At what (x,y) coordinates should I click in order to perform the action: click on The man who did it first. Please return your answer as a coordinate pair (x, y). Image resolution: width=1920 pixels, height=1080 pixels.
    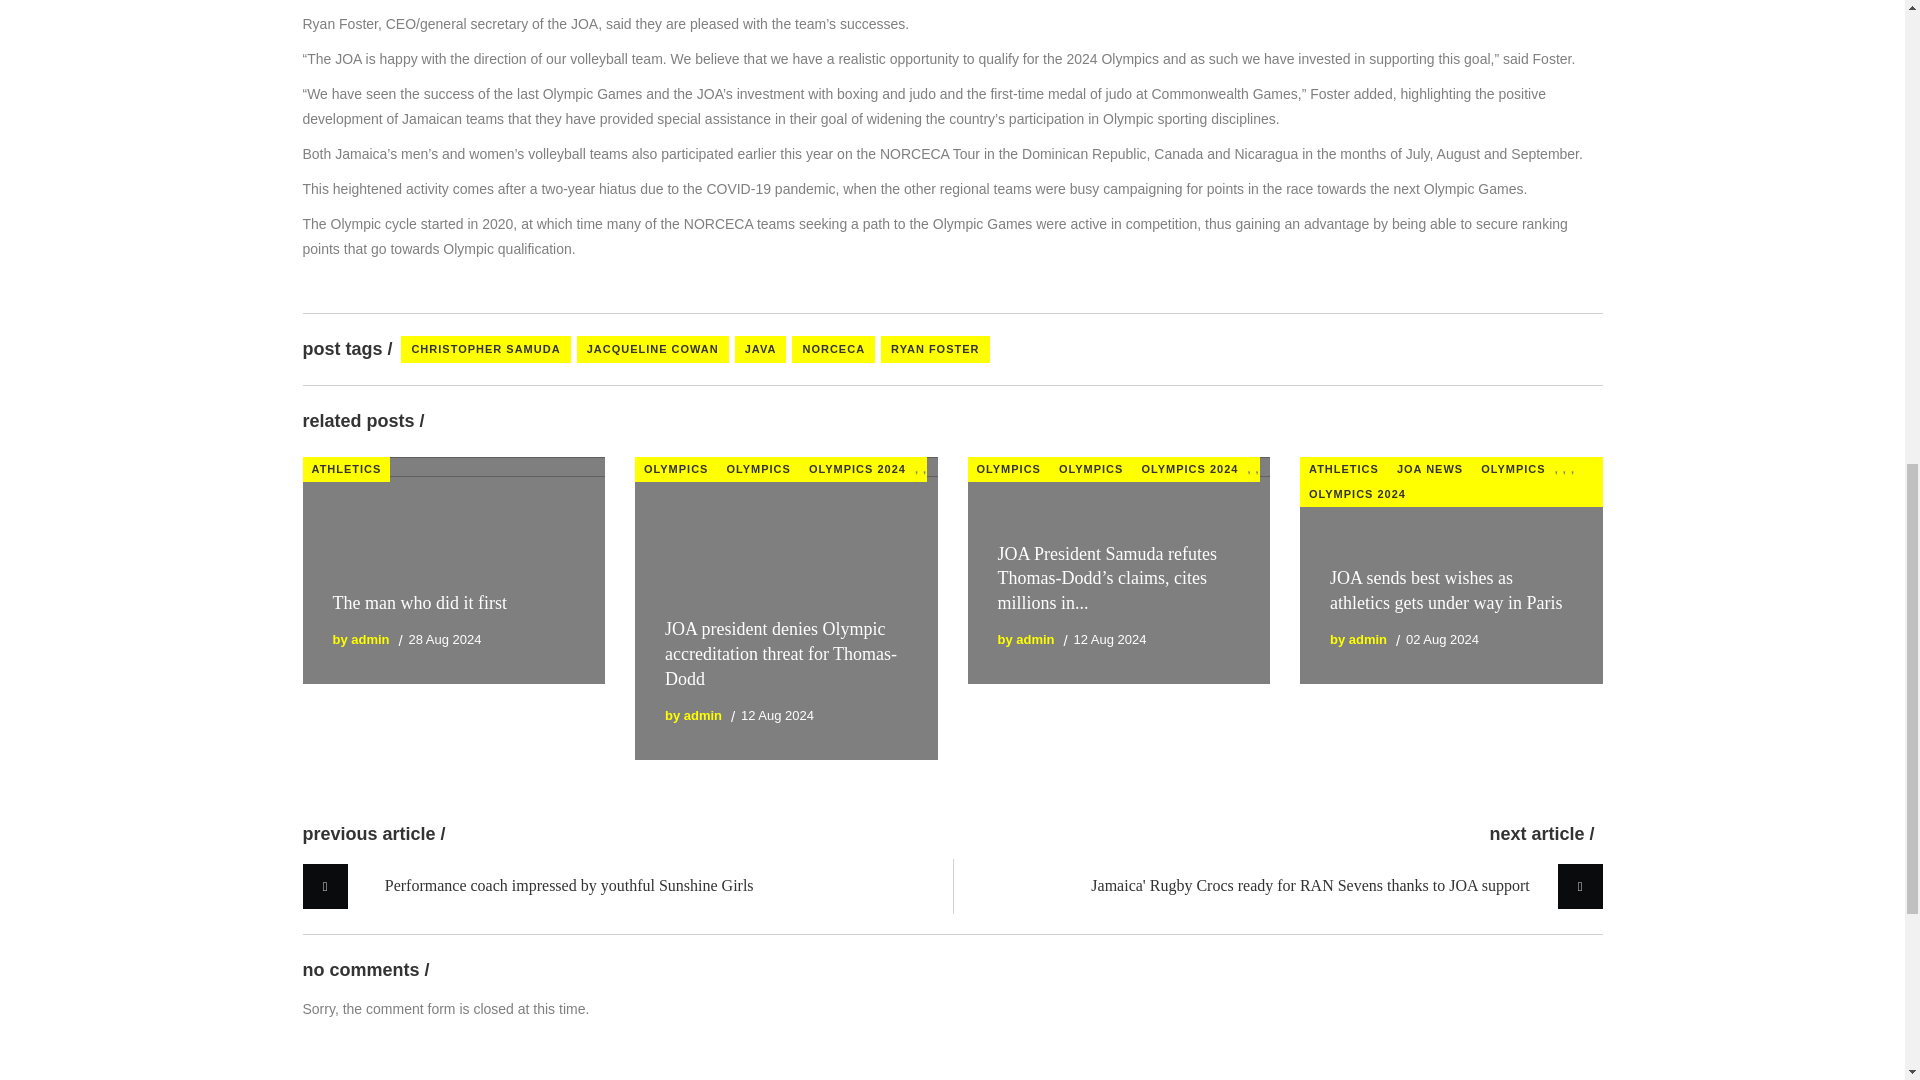
    Looking at the image, I should click on (419, 602).